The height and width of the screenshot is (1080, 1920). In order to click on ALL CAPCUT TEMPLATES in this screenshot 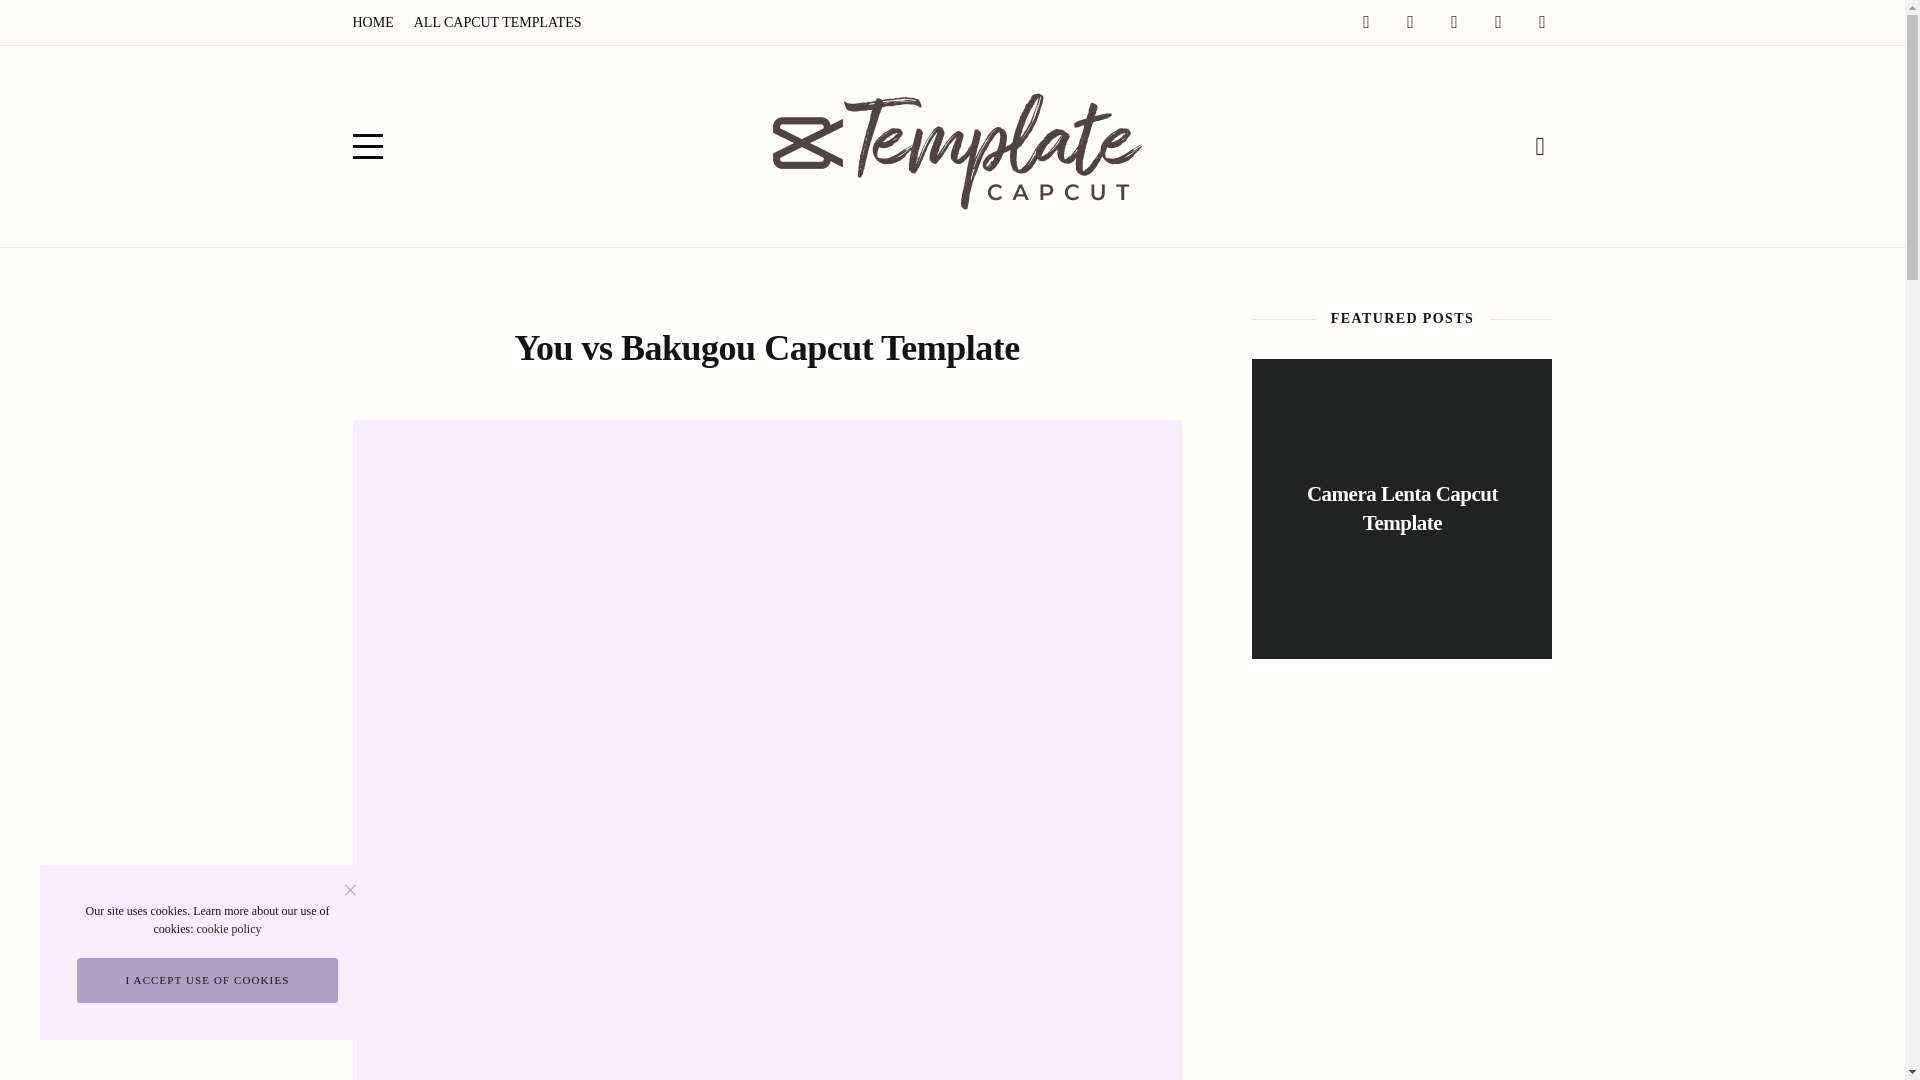, I will do `click(497, 22)`.